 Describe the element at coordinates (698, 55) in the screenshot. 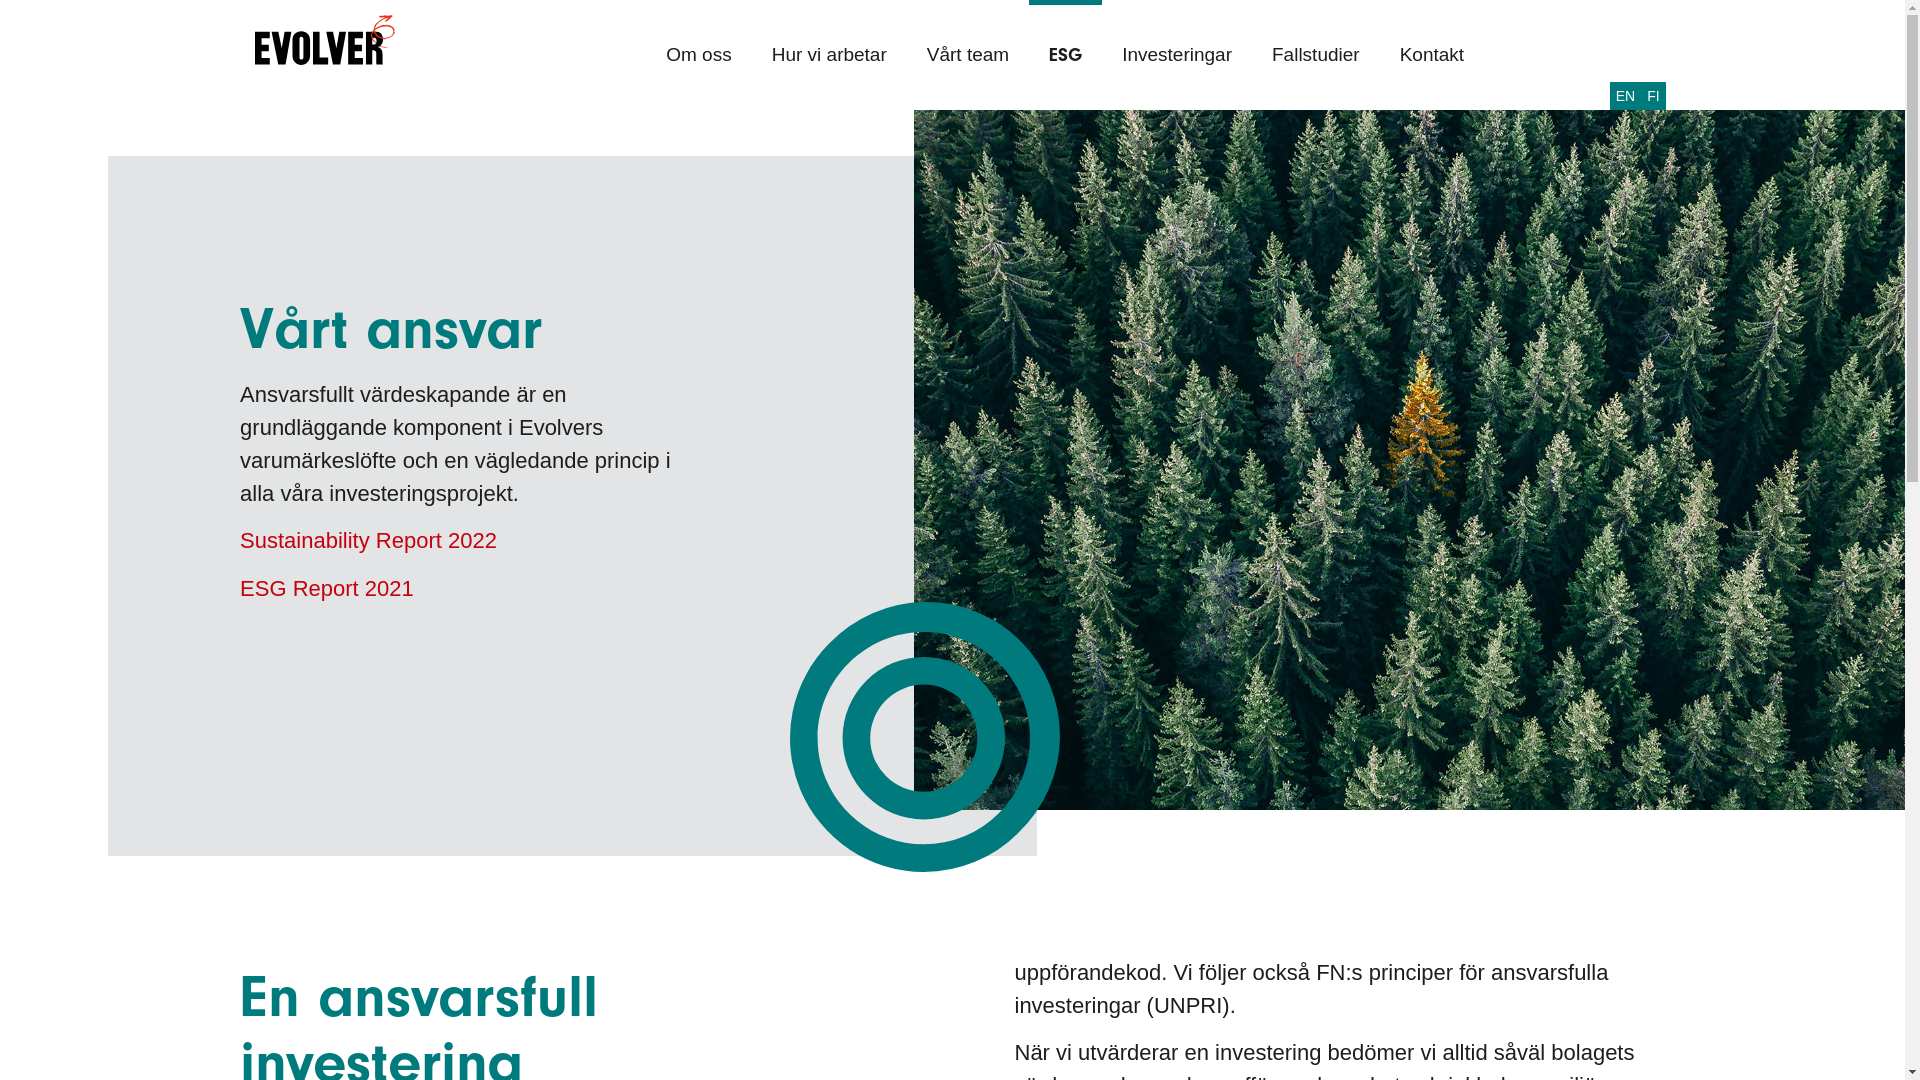

I see `Om oss` at that location.